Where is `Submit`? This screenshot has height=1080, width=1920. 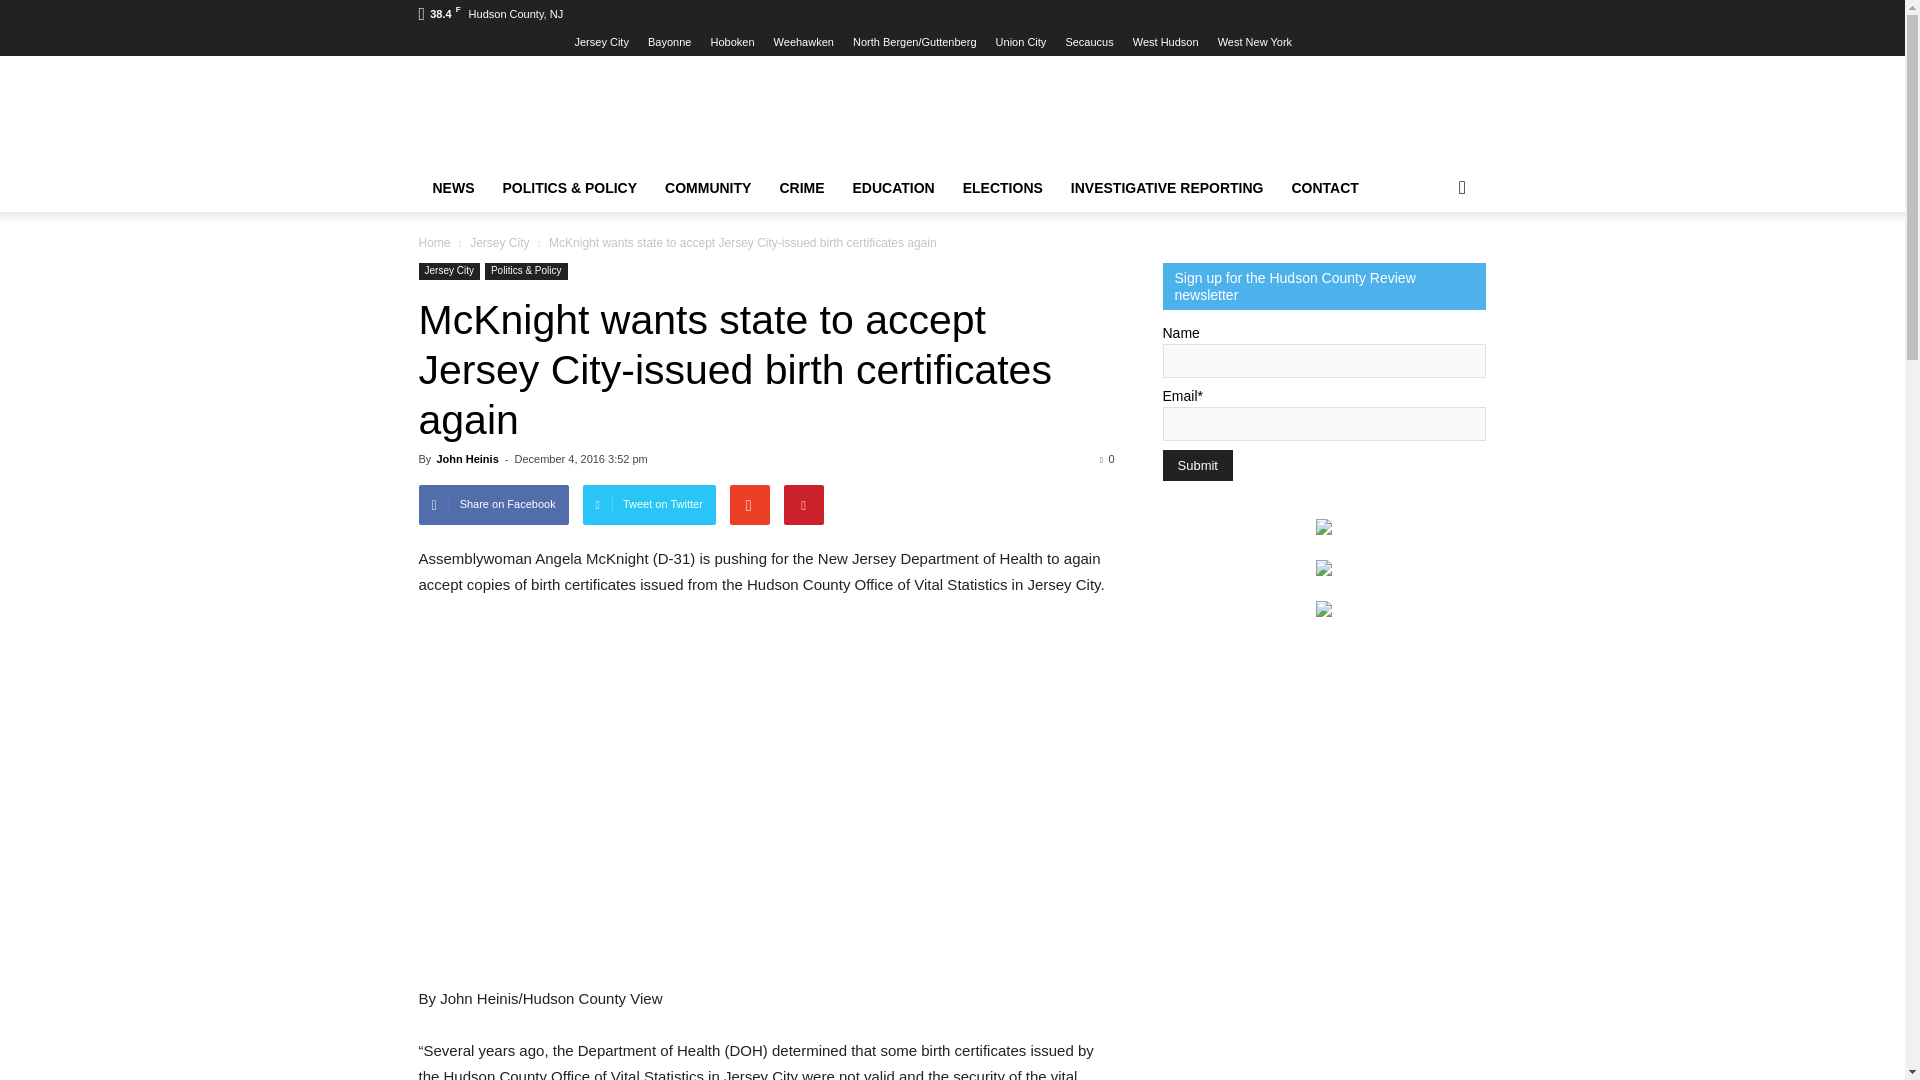
Submit is located at coordinates (1196, 465).